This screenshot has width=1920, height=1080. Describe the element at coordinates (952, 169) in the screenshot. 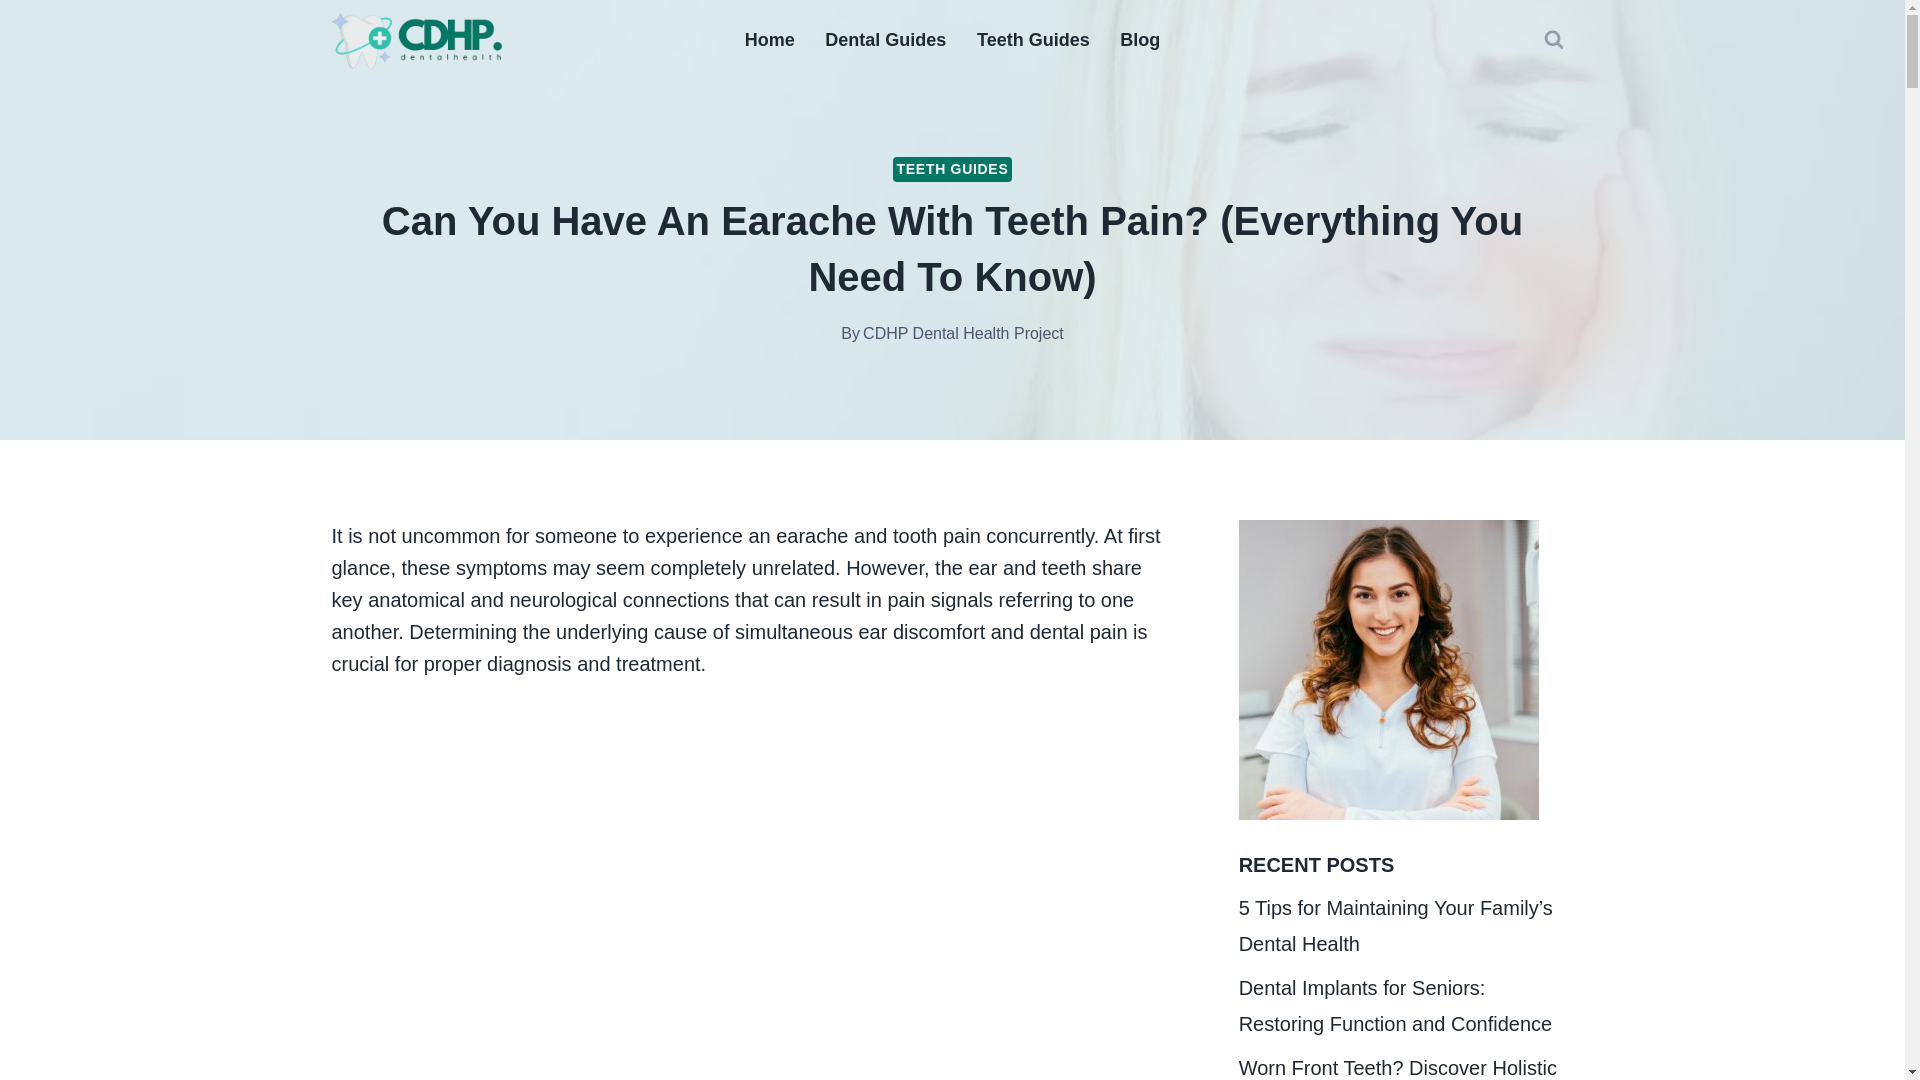

I see `TEETH GUIDES` at that location.